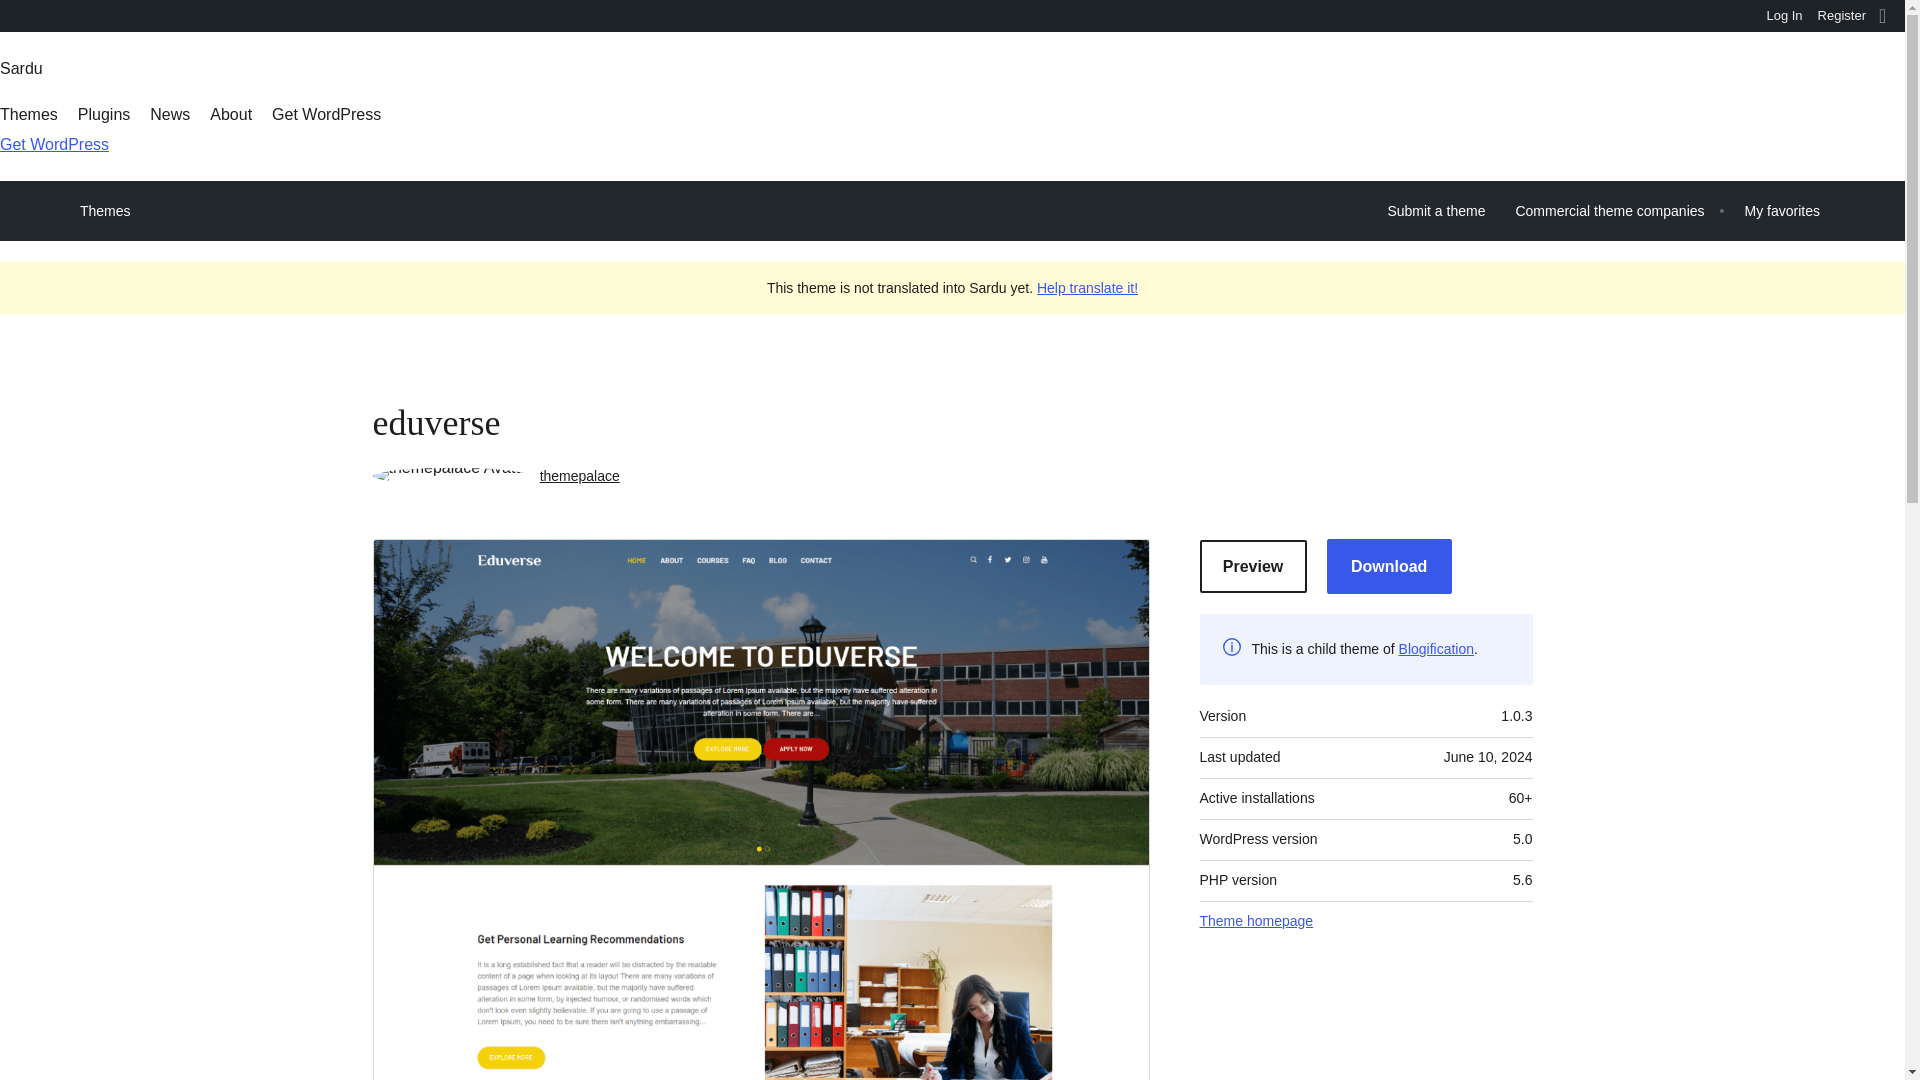 This screenshot has width=1920, height=1080. Describe the element at coordinates (1436, 210) in the screenshot. I see `Submit a theme` at that location.